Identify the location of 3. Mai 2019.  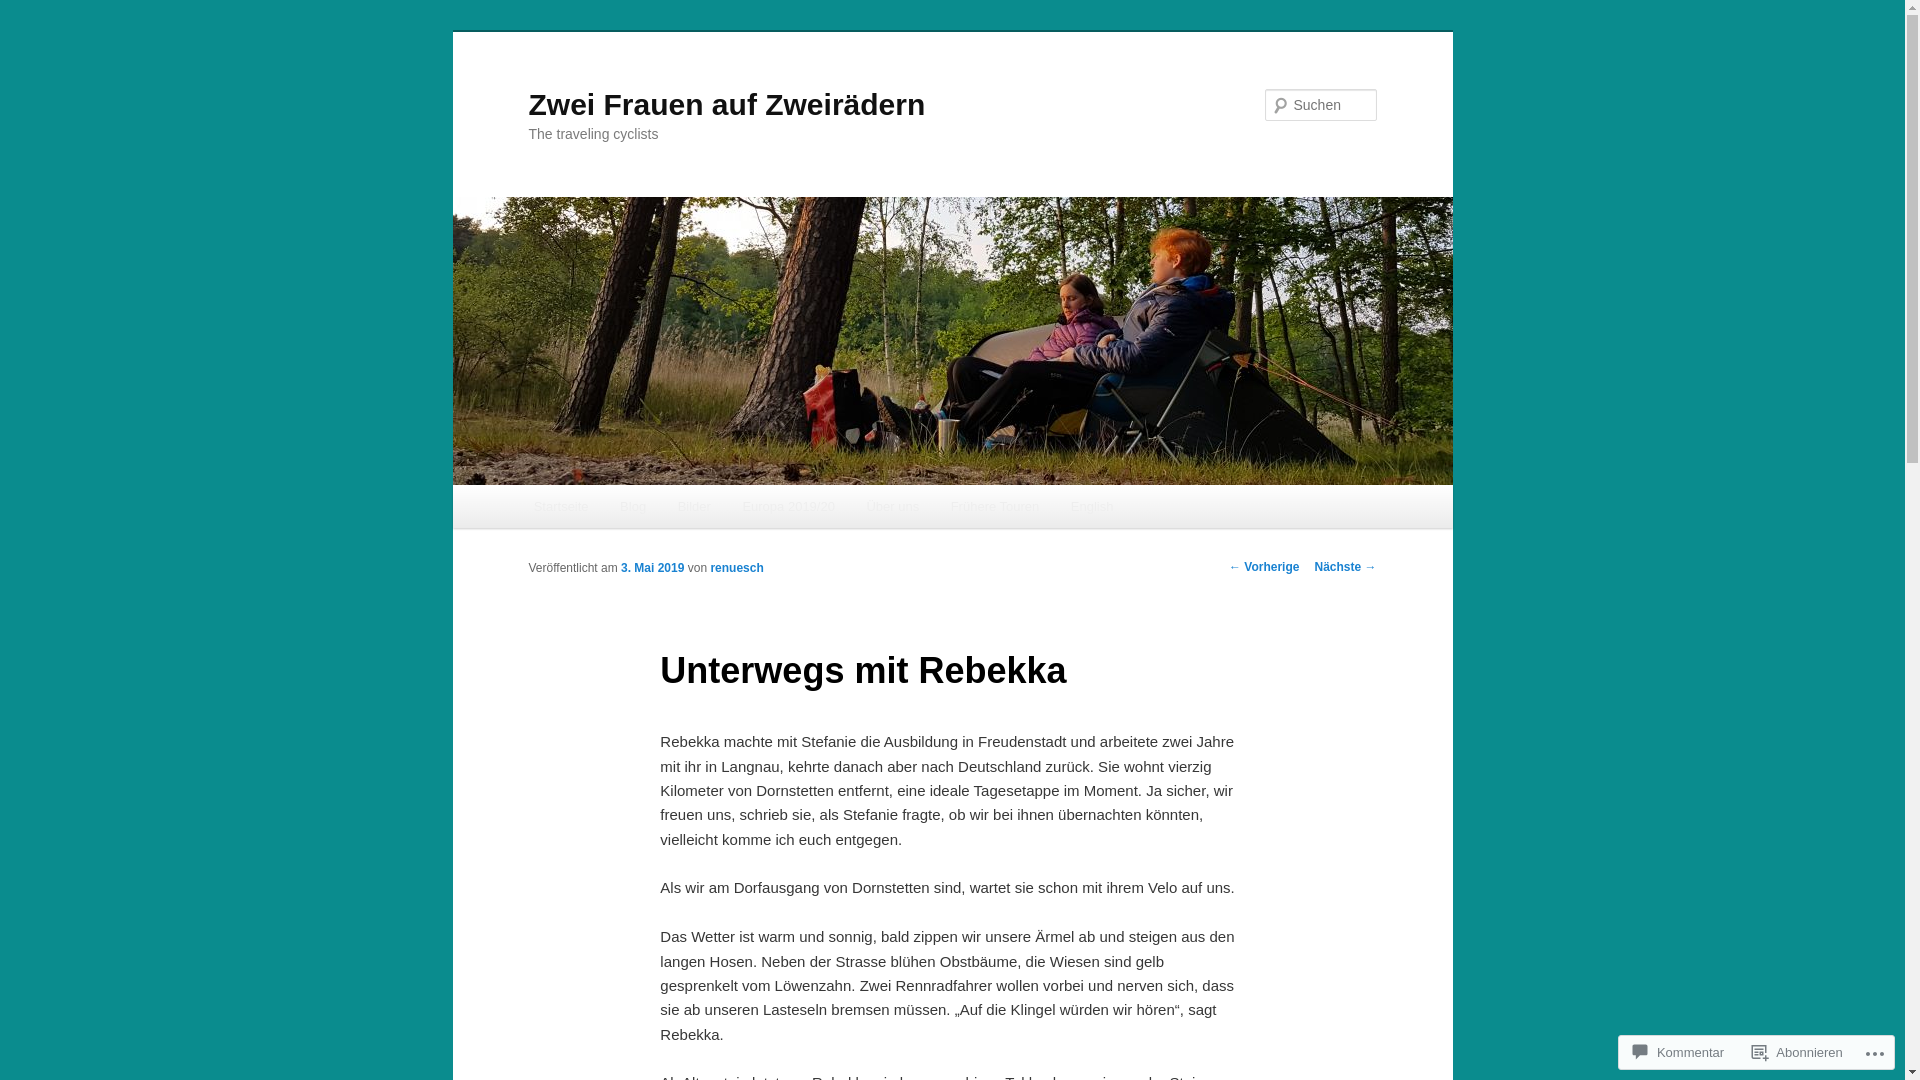
(652, 568).